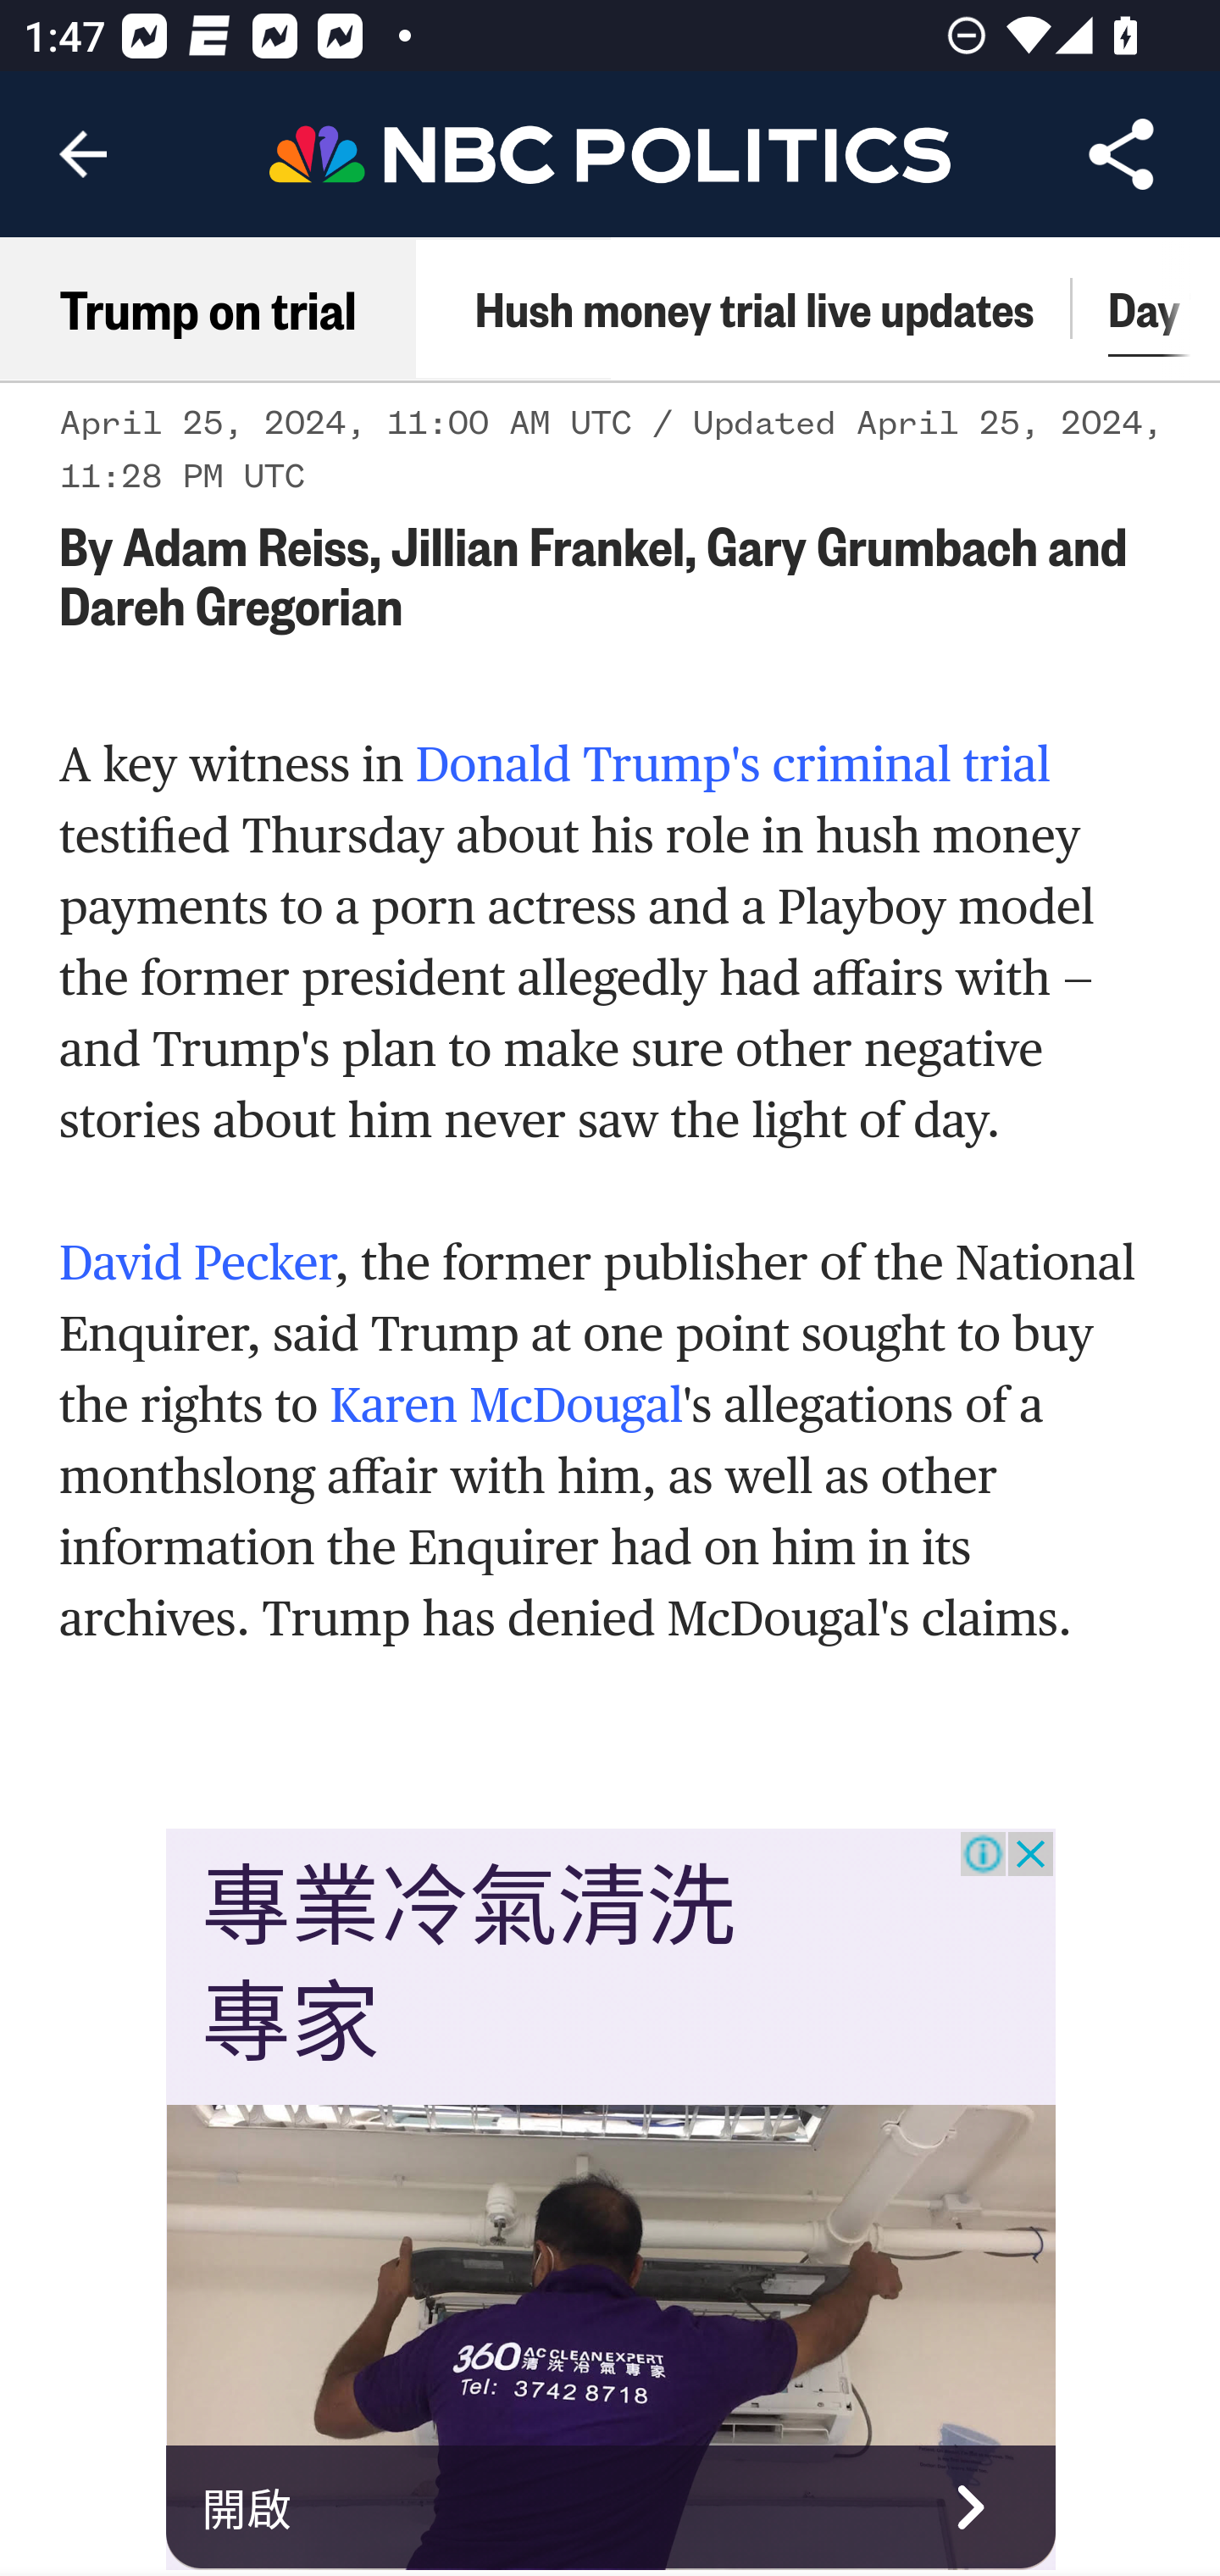 The height and width of the screenshot is (2576, 1220). Describe the element at coordinates (612, 1024) in the screenshot. I see `    ` at that location.